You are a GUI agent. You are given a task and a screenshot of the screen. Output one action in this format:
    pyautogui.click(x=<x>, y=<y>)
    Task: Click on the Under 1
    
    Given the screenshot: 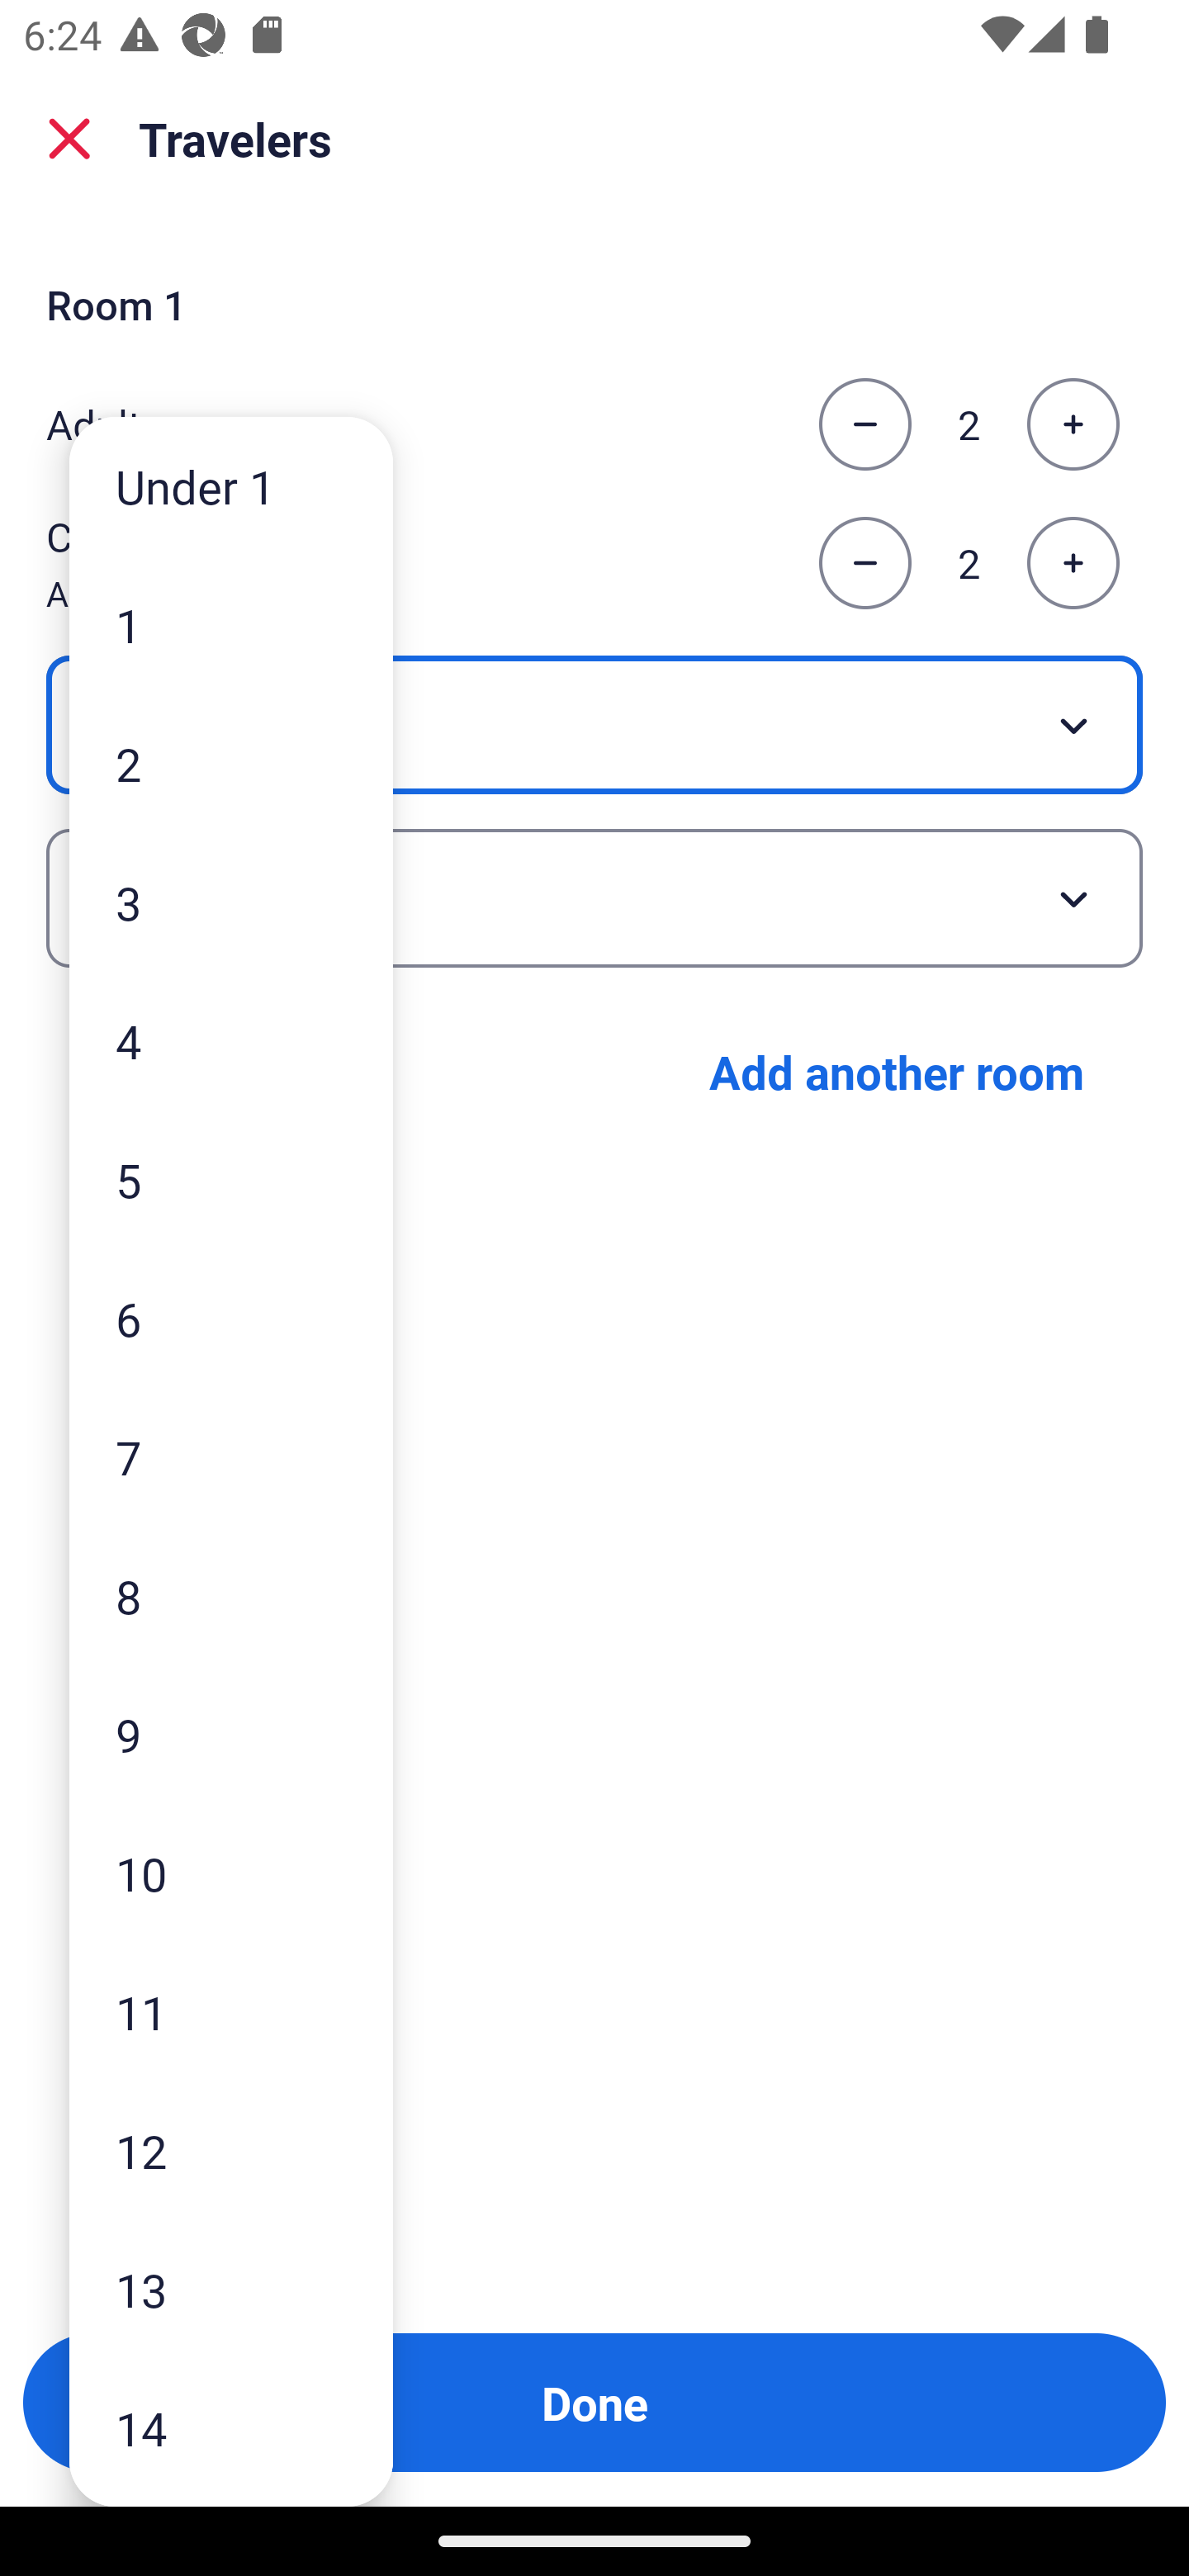 What is the action you would take?
    pyautogui.click(x=231, y=486)
    